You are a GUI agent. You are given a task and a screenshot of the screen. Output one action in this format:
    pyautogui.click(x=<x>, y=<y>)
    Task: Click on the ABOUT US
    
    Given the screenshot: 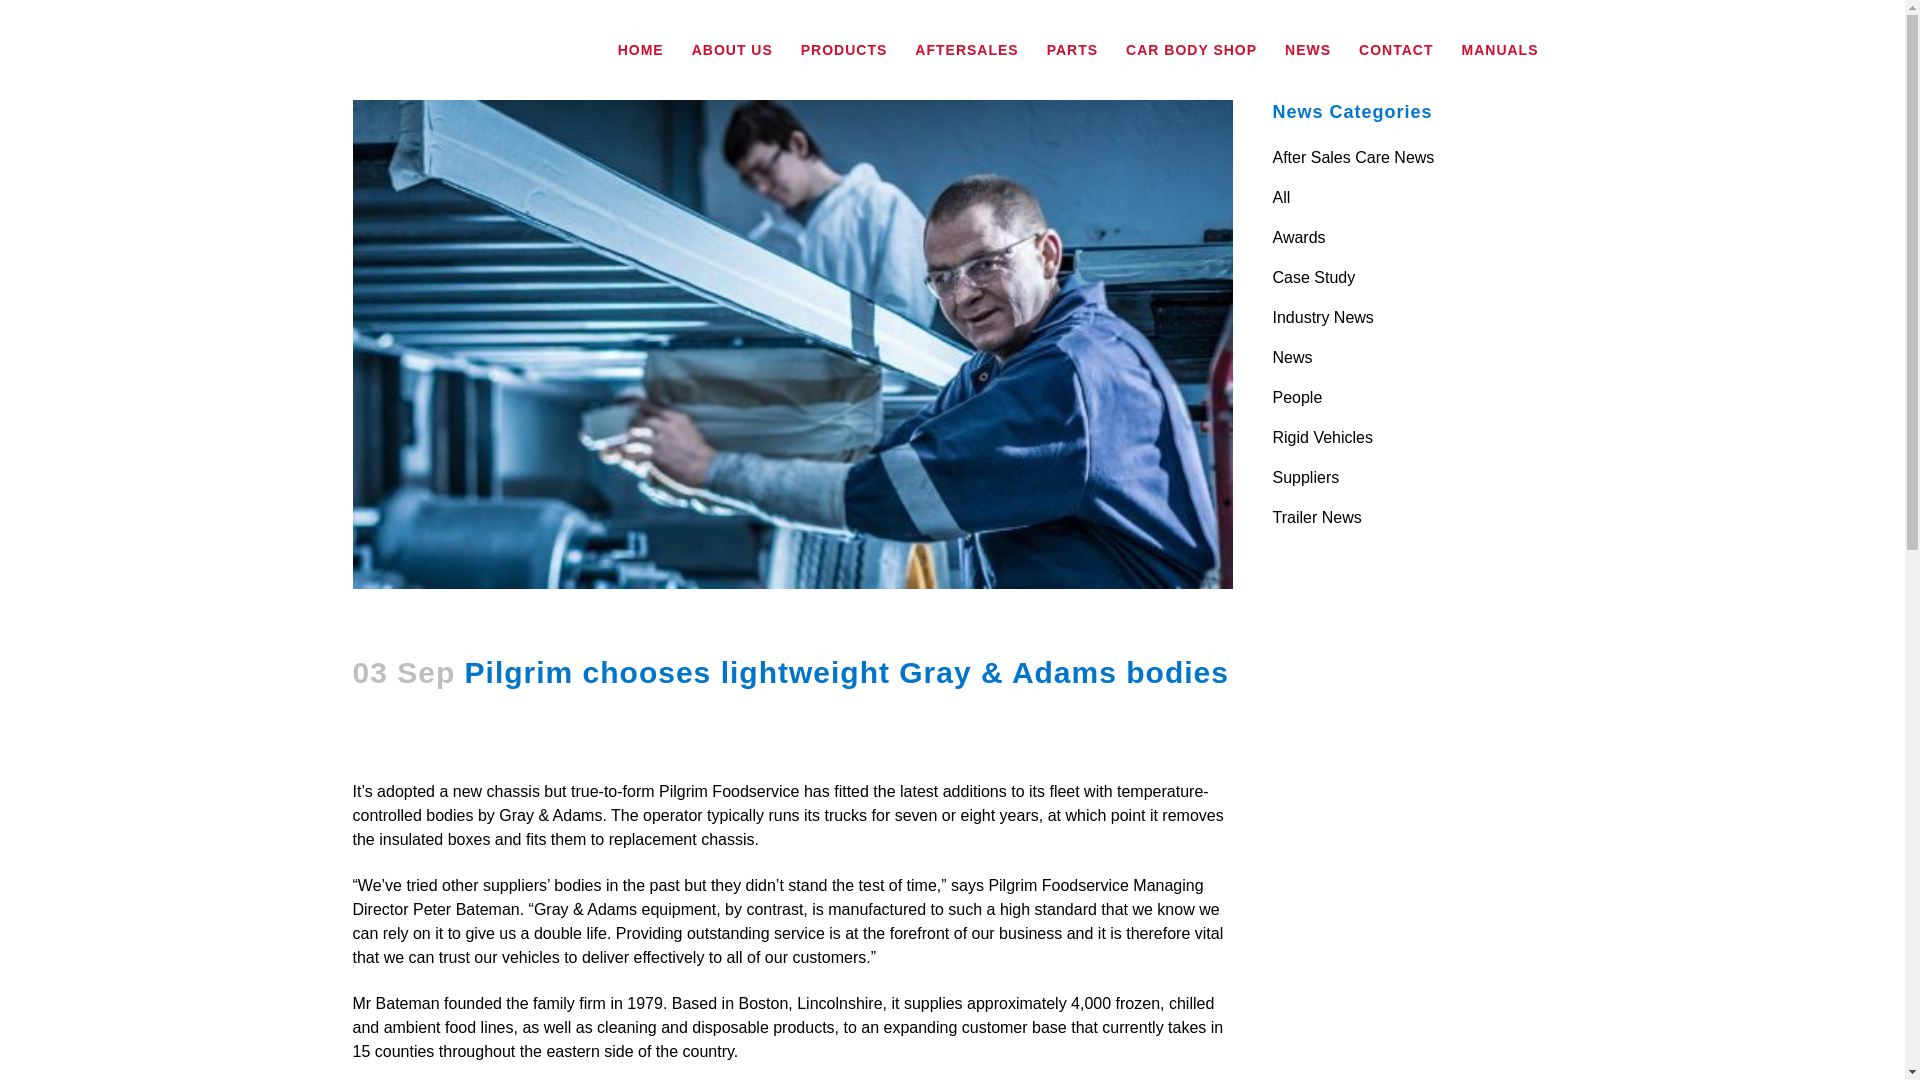 What is the action you would take?
    pyautogui.click(x=732, y=50)
    